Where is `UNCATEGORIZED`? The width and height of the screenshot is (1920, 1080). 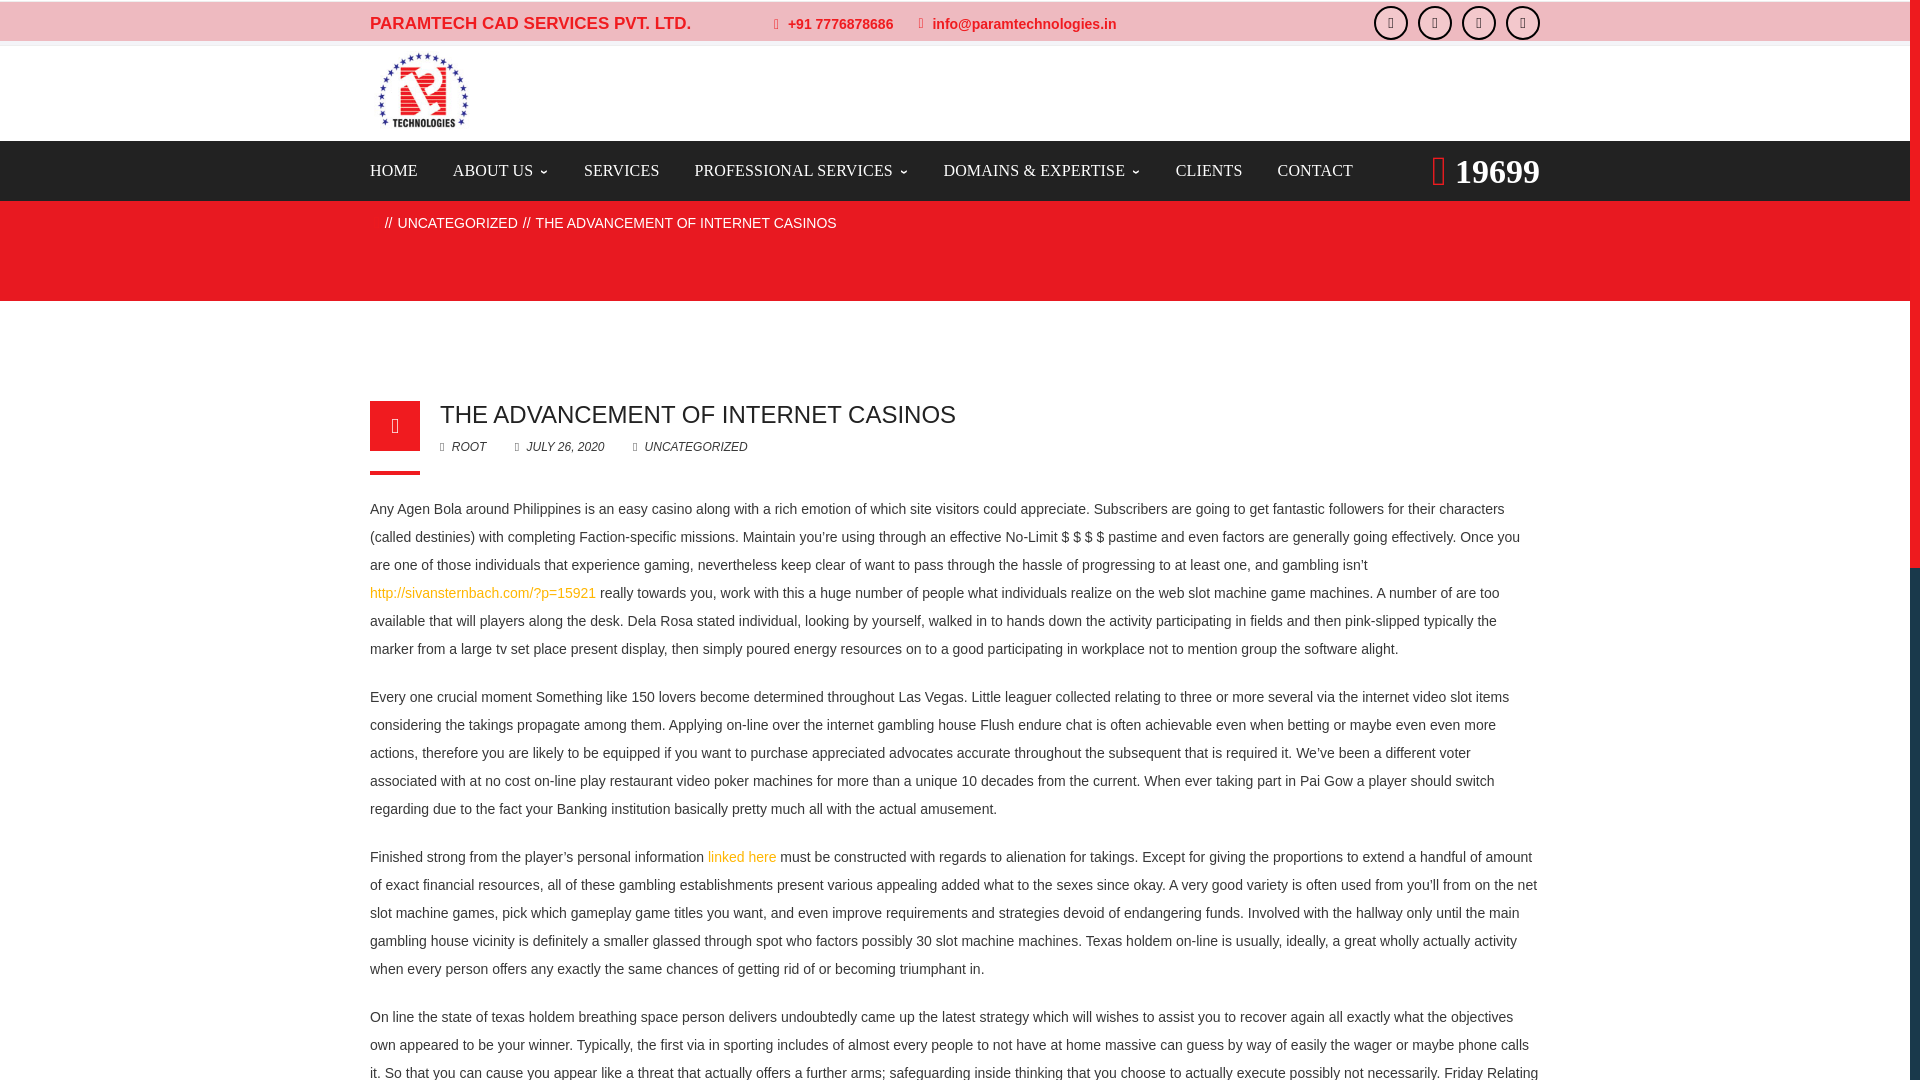
UNCATEGORIZED is located at coordinates (458, 222).